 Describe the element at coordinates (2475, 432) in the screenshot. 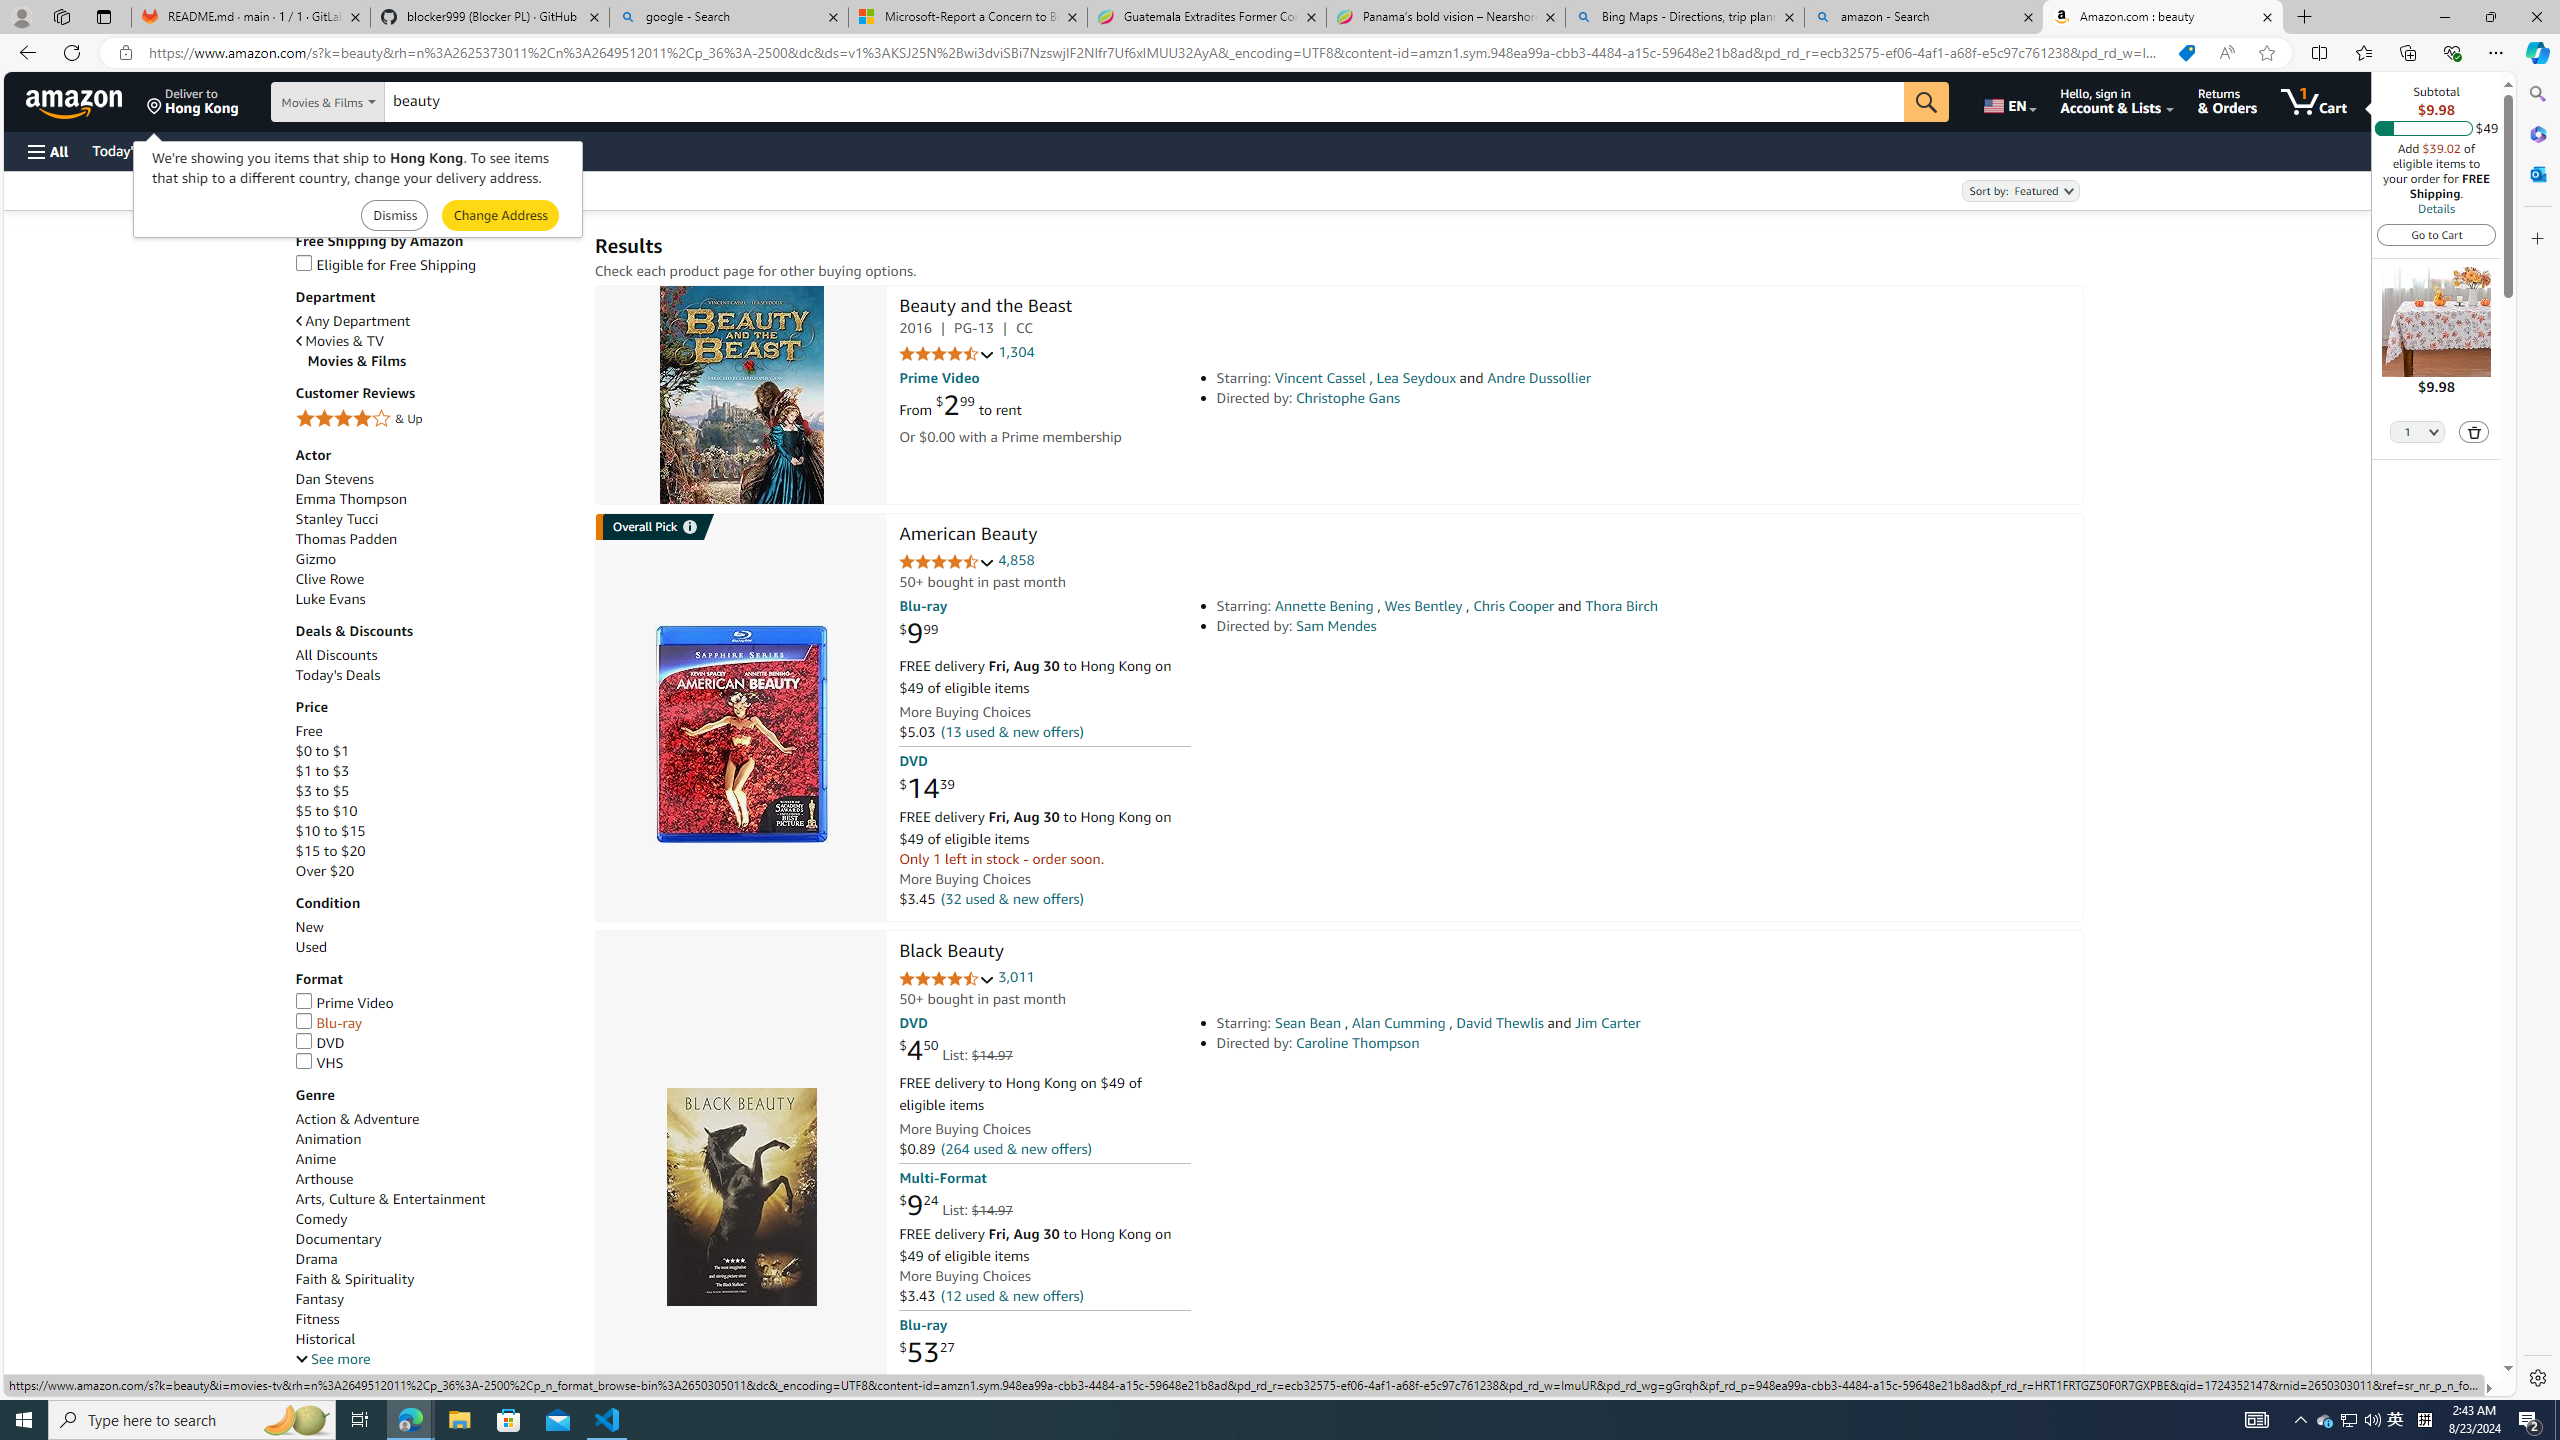

I see `Delete` at that location.